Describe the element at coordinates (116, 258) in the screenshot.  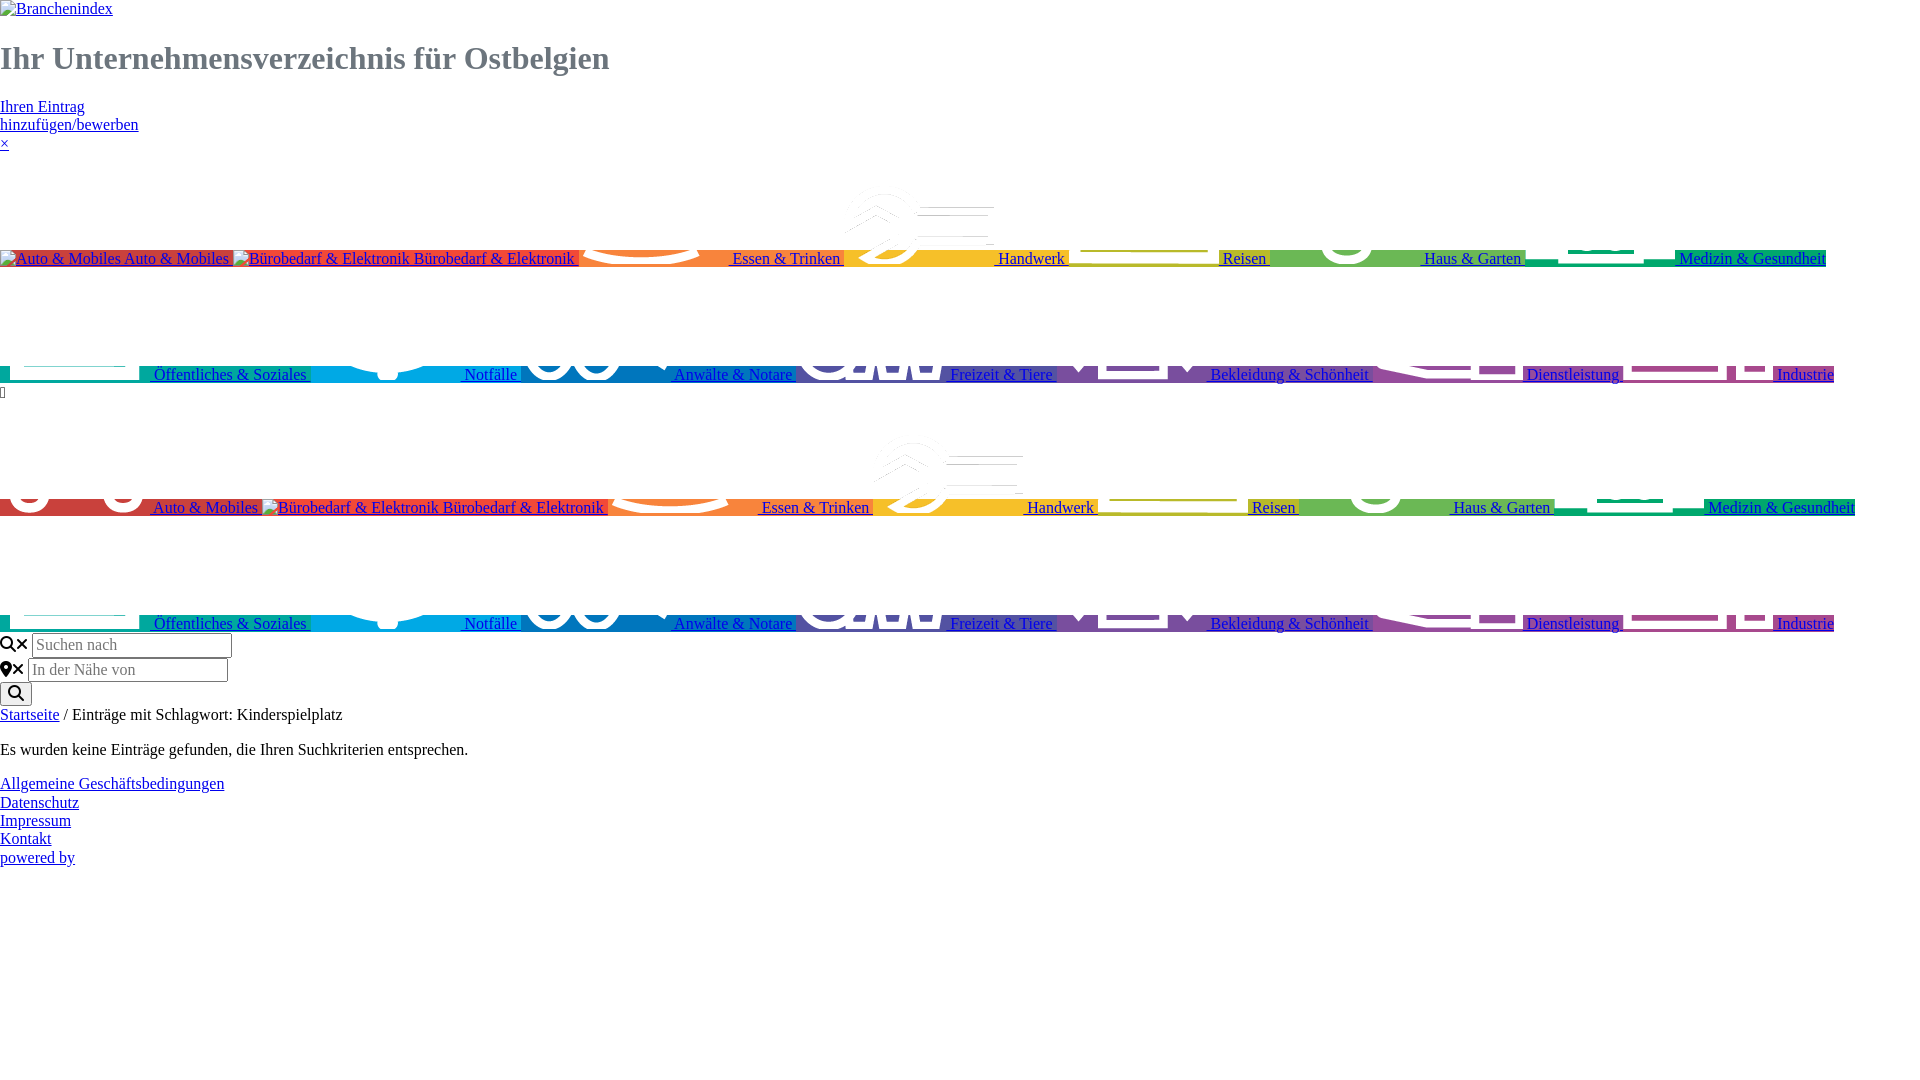
I see `Auto & Mobiles` at that location.